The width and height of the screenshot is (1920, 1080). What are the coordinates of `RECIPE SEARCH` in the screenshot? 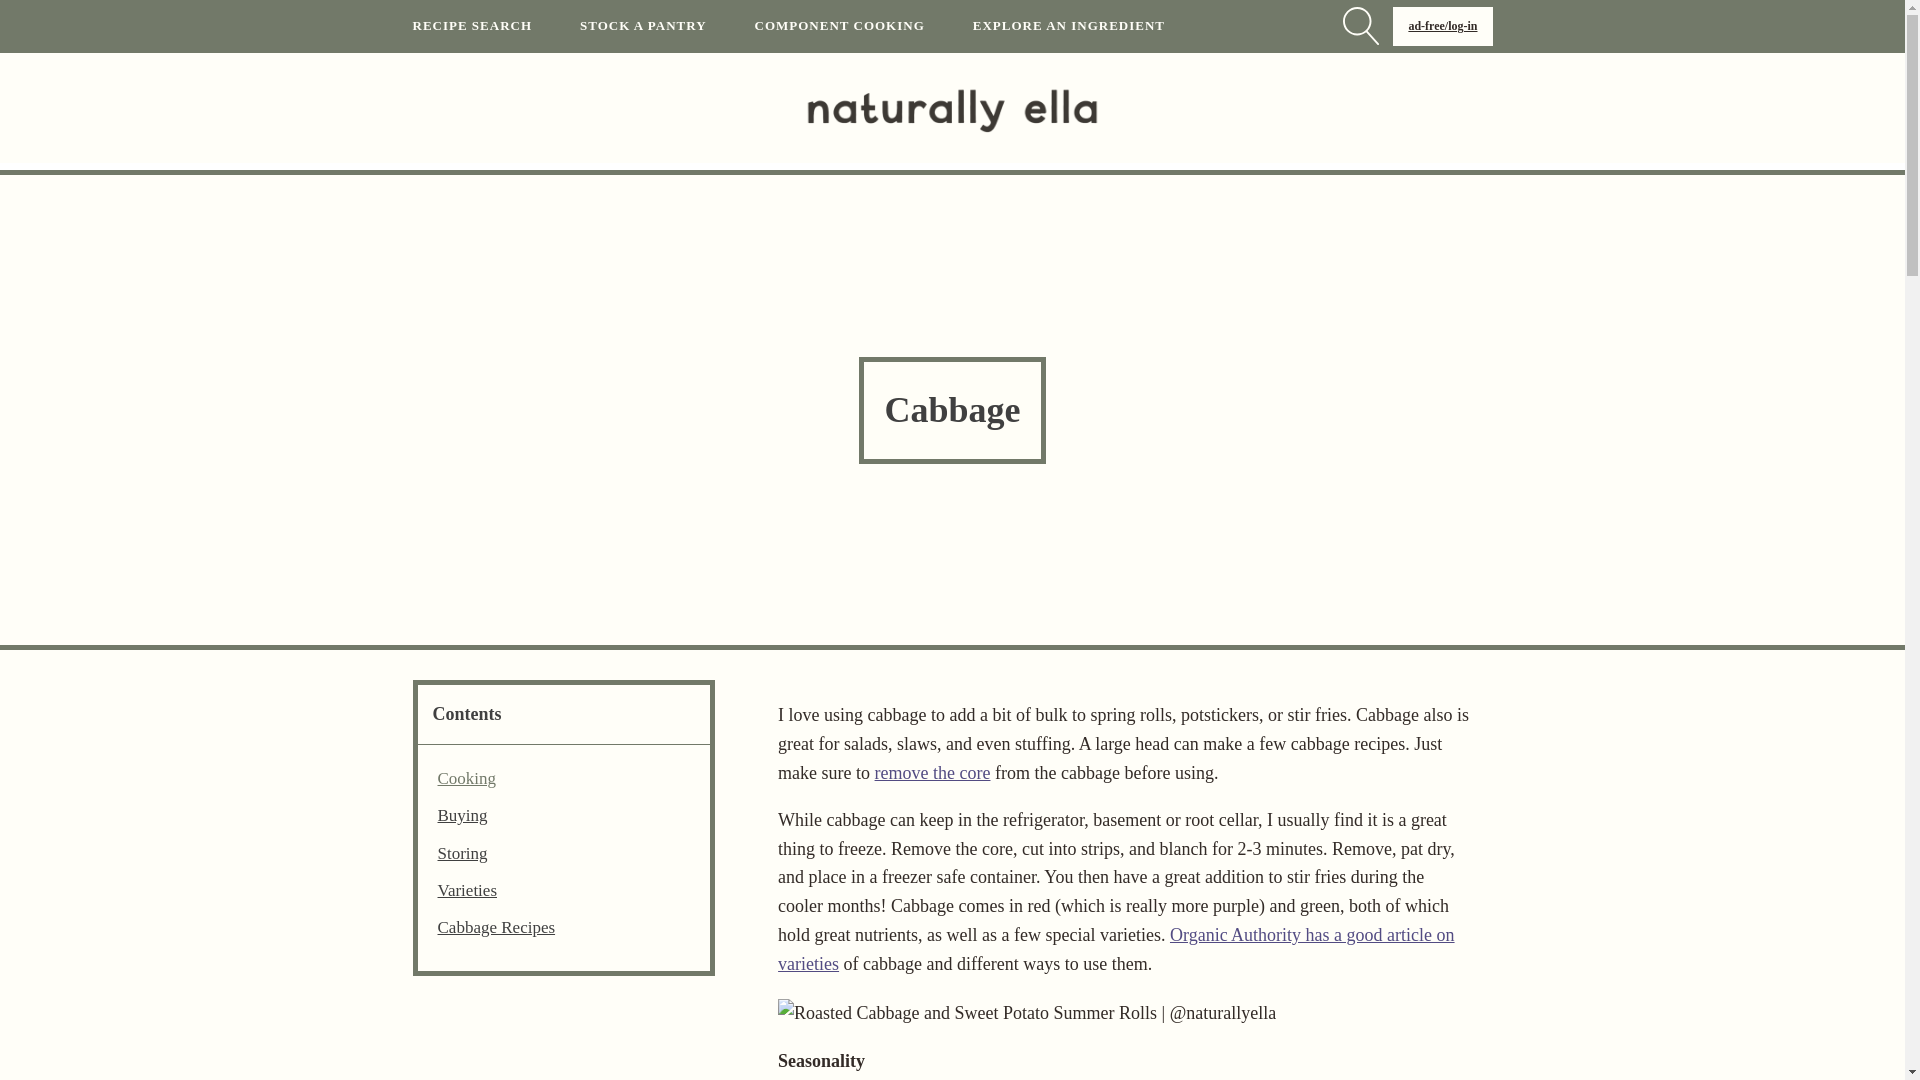 It's located at (496, 26).